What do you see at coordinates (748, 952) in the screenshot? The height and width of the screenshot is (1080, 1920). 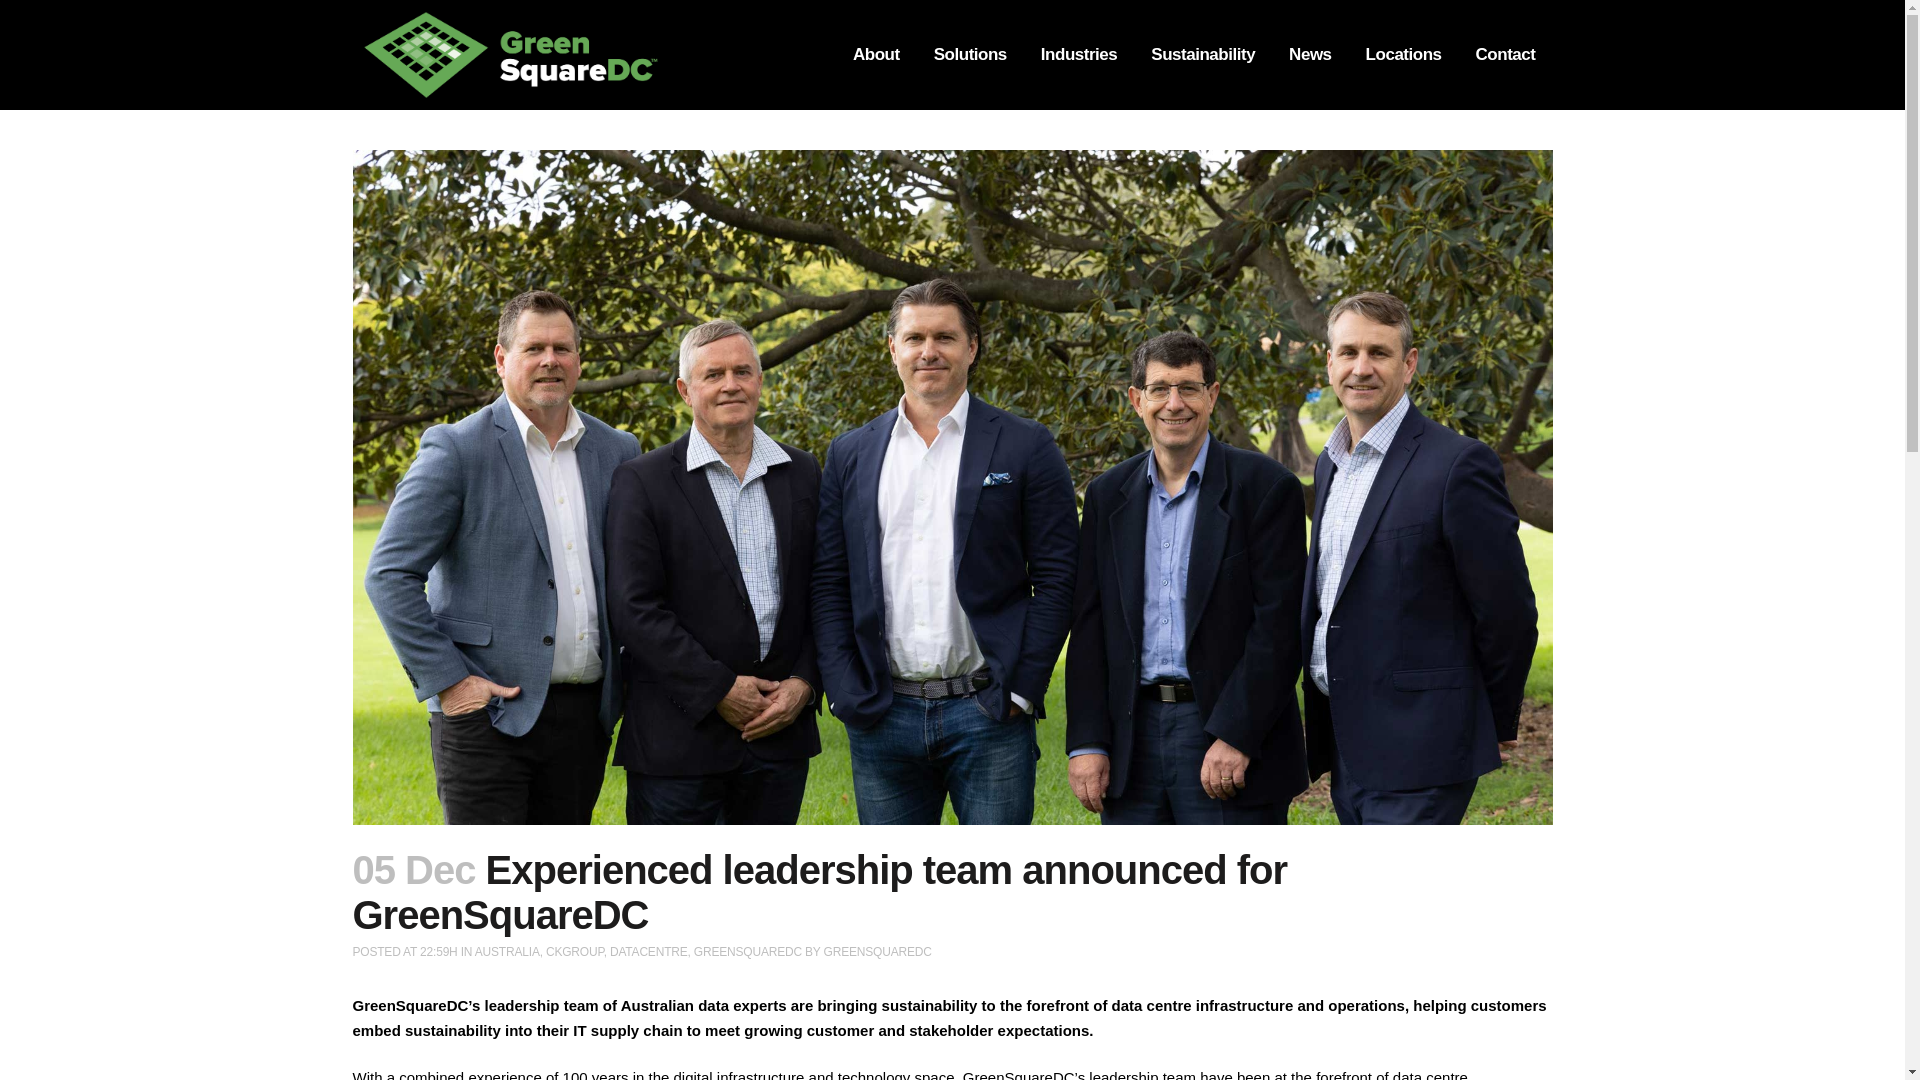 I see `GREENSQUAREDC` at bounding box center [748, 952].